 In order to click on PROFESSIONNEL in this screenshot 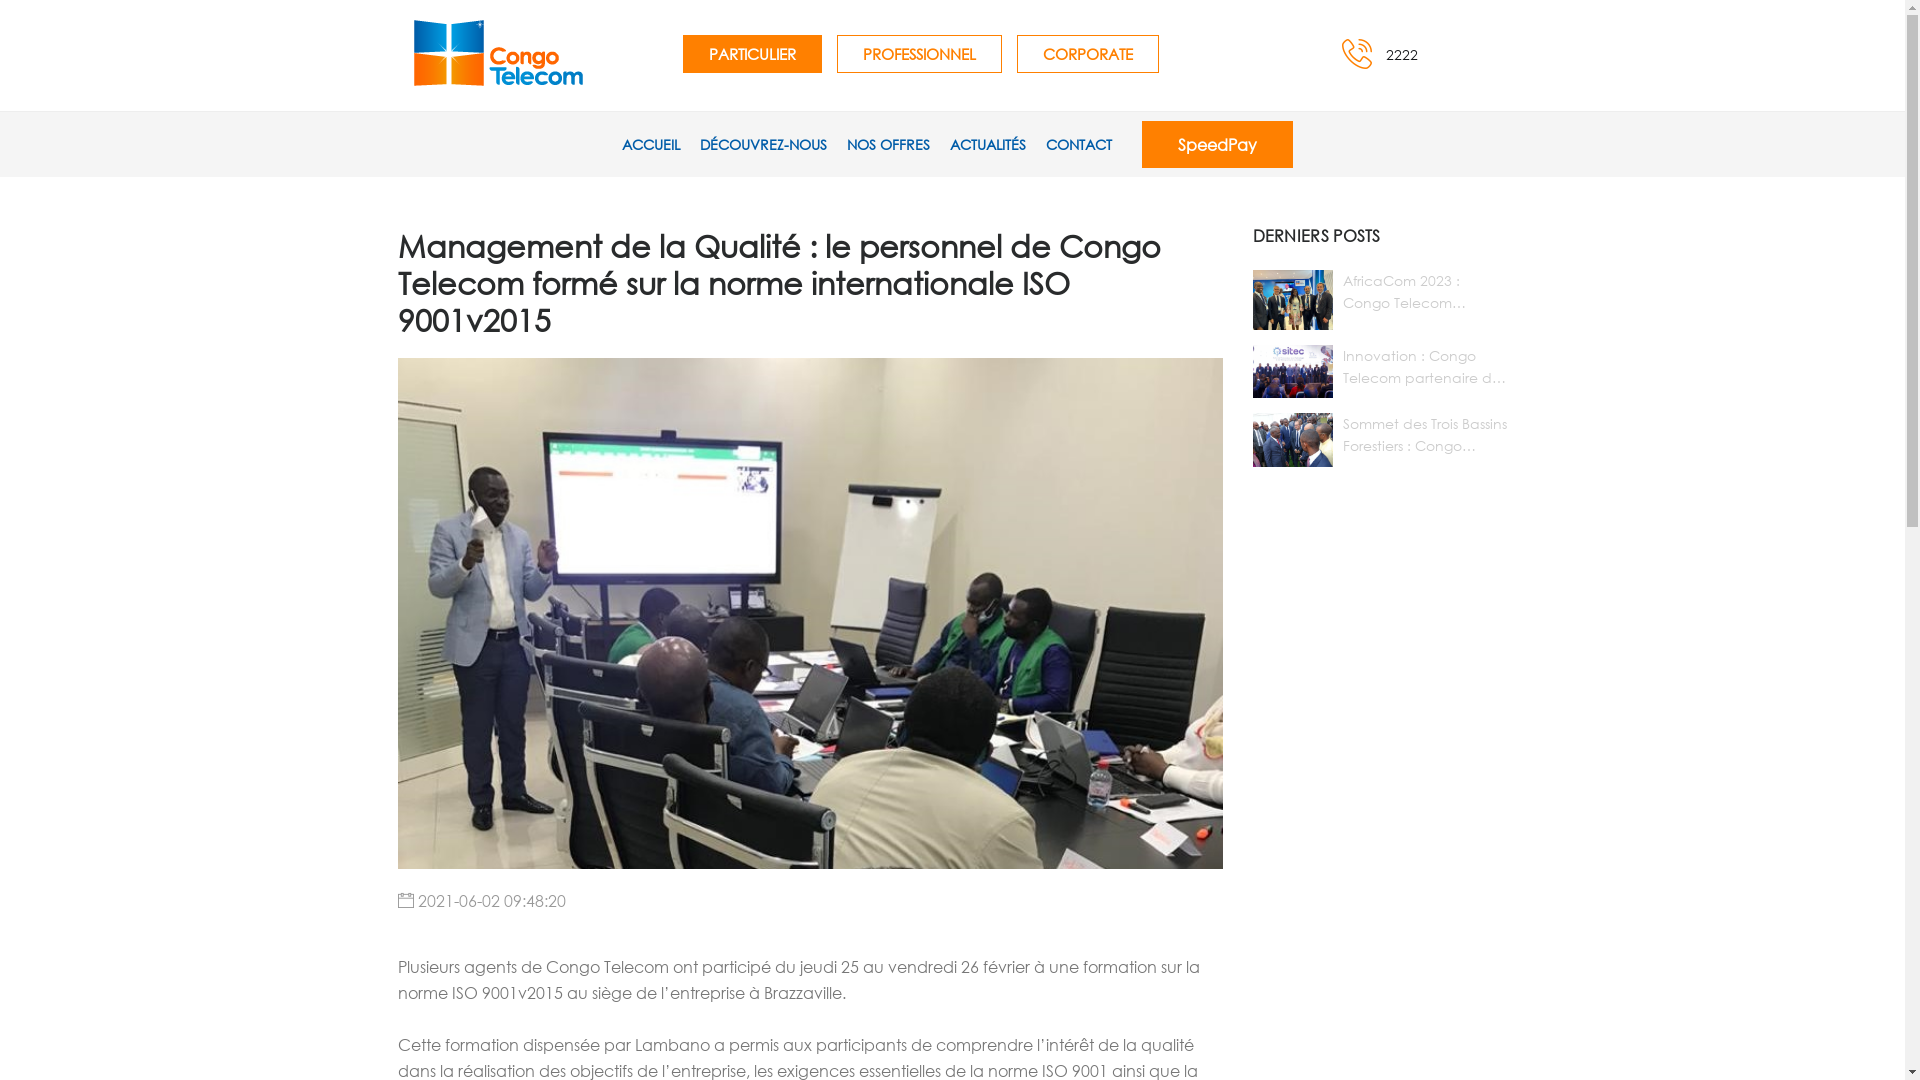, I will do `click(918, 53)`.